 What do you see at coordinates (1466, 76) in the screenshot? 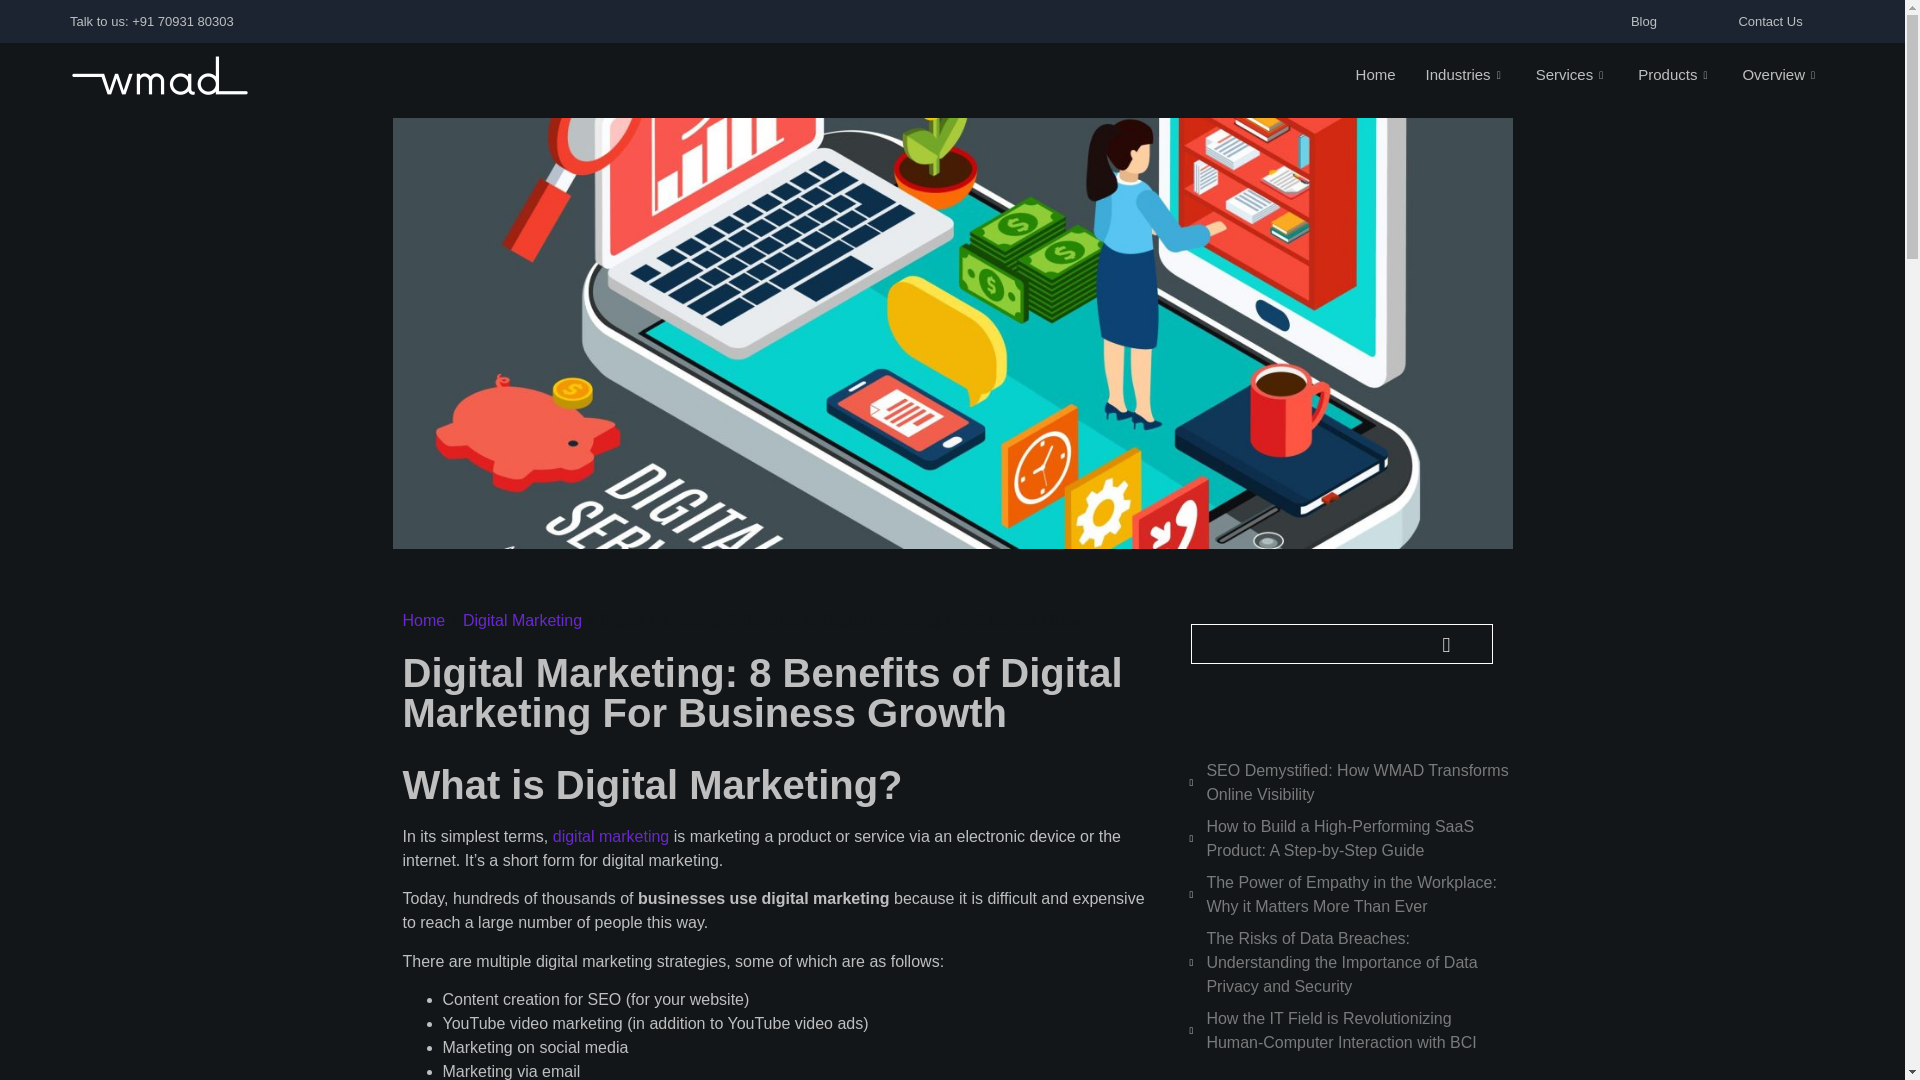
I see `Industries` at bounding box center [1466, 76].